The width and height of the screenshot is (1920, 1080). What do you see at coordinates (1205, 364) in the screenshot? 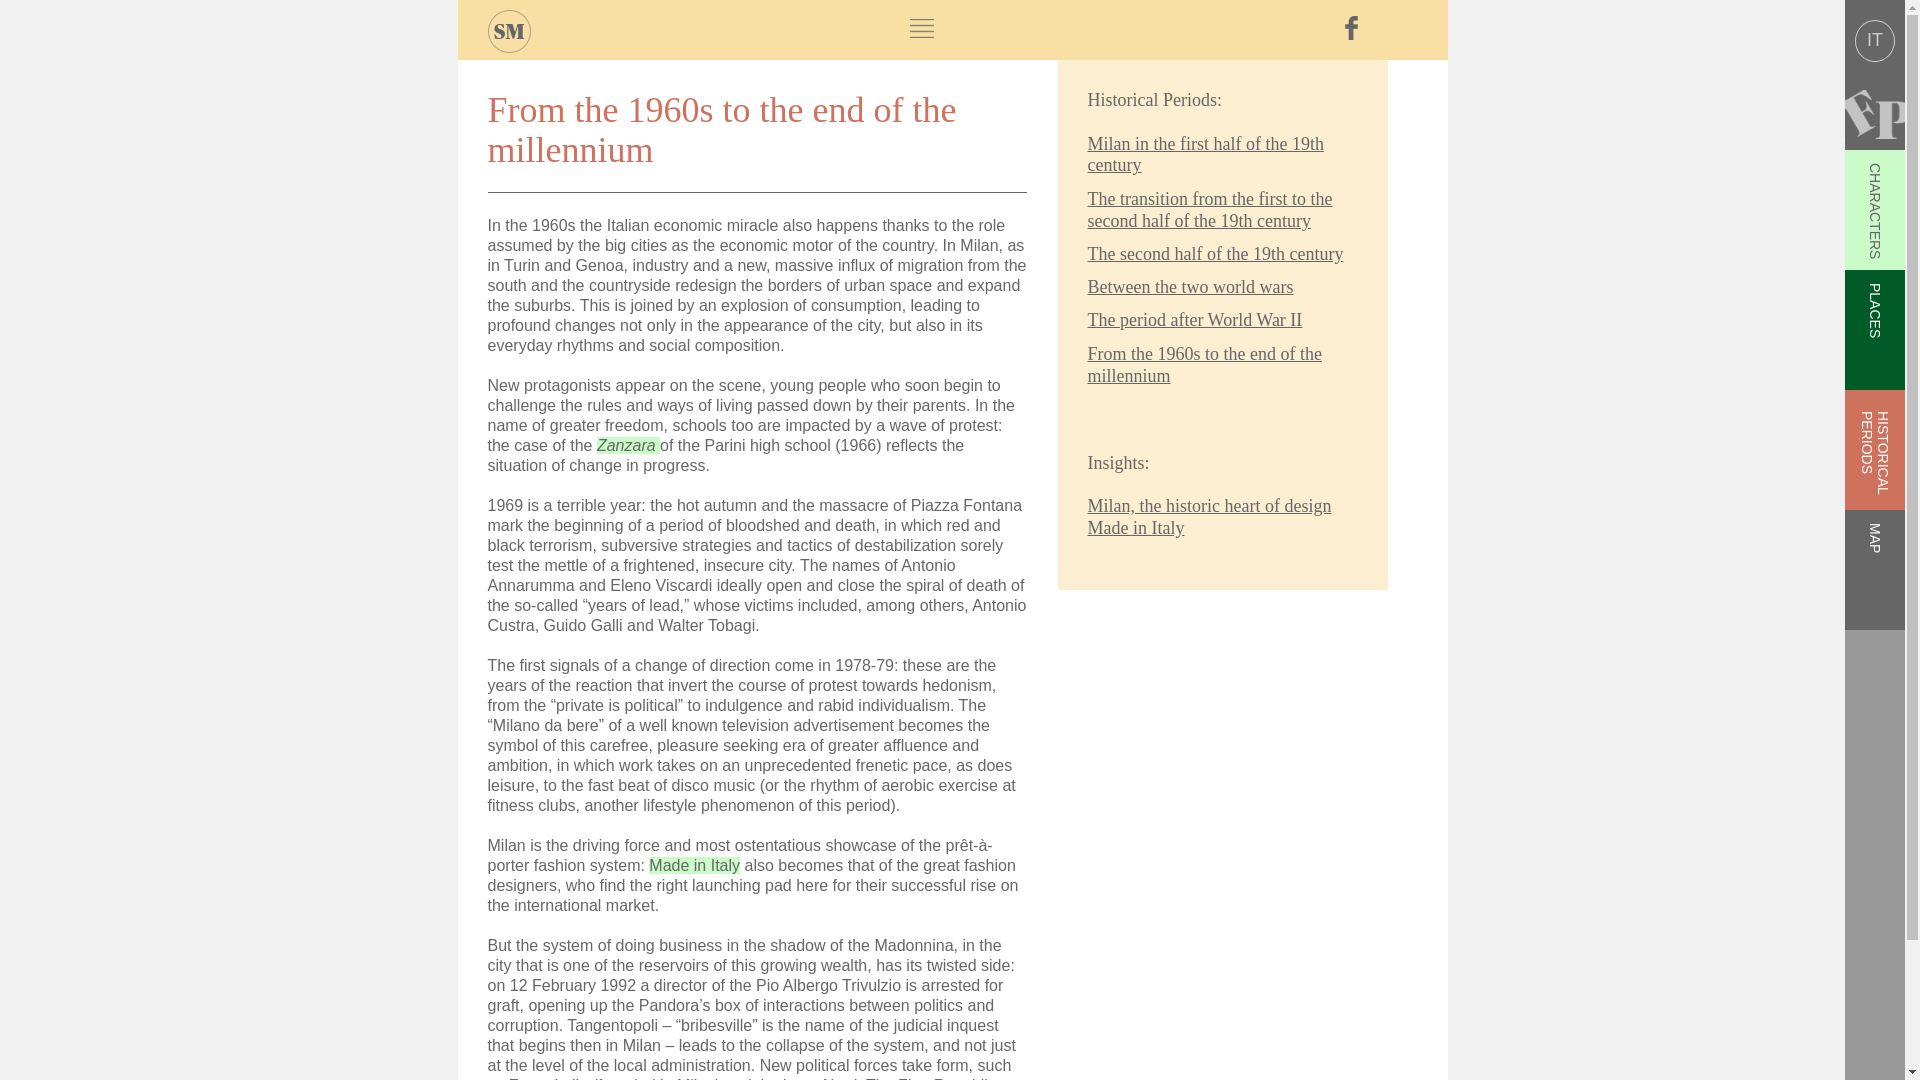
I see `From the 1960s to the end of the millennium` at bounding box center [1205, 364].